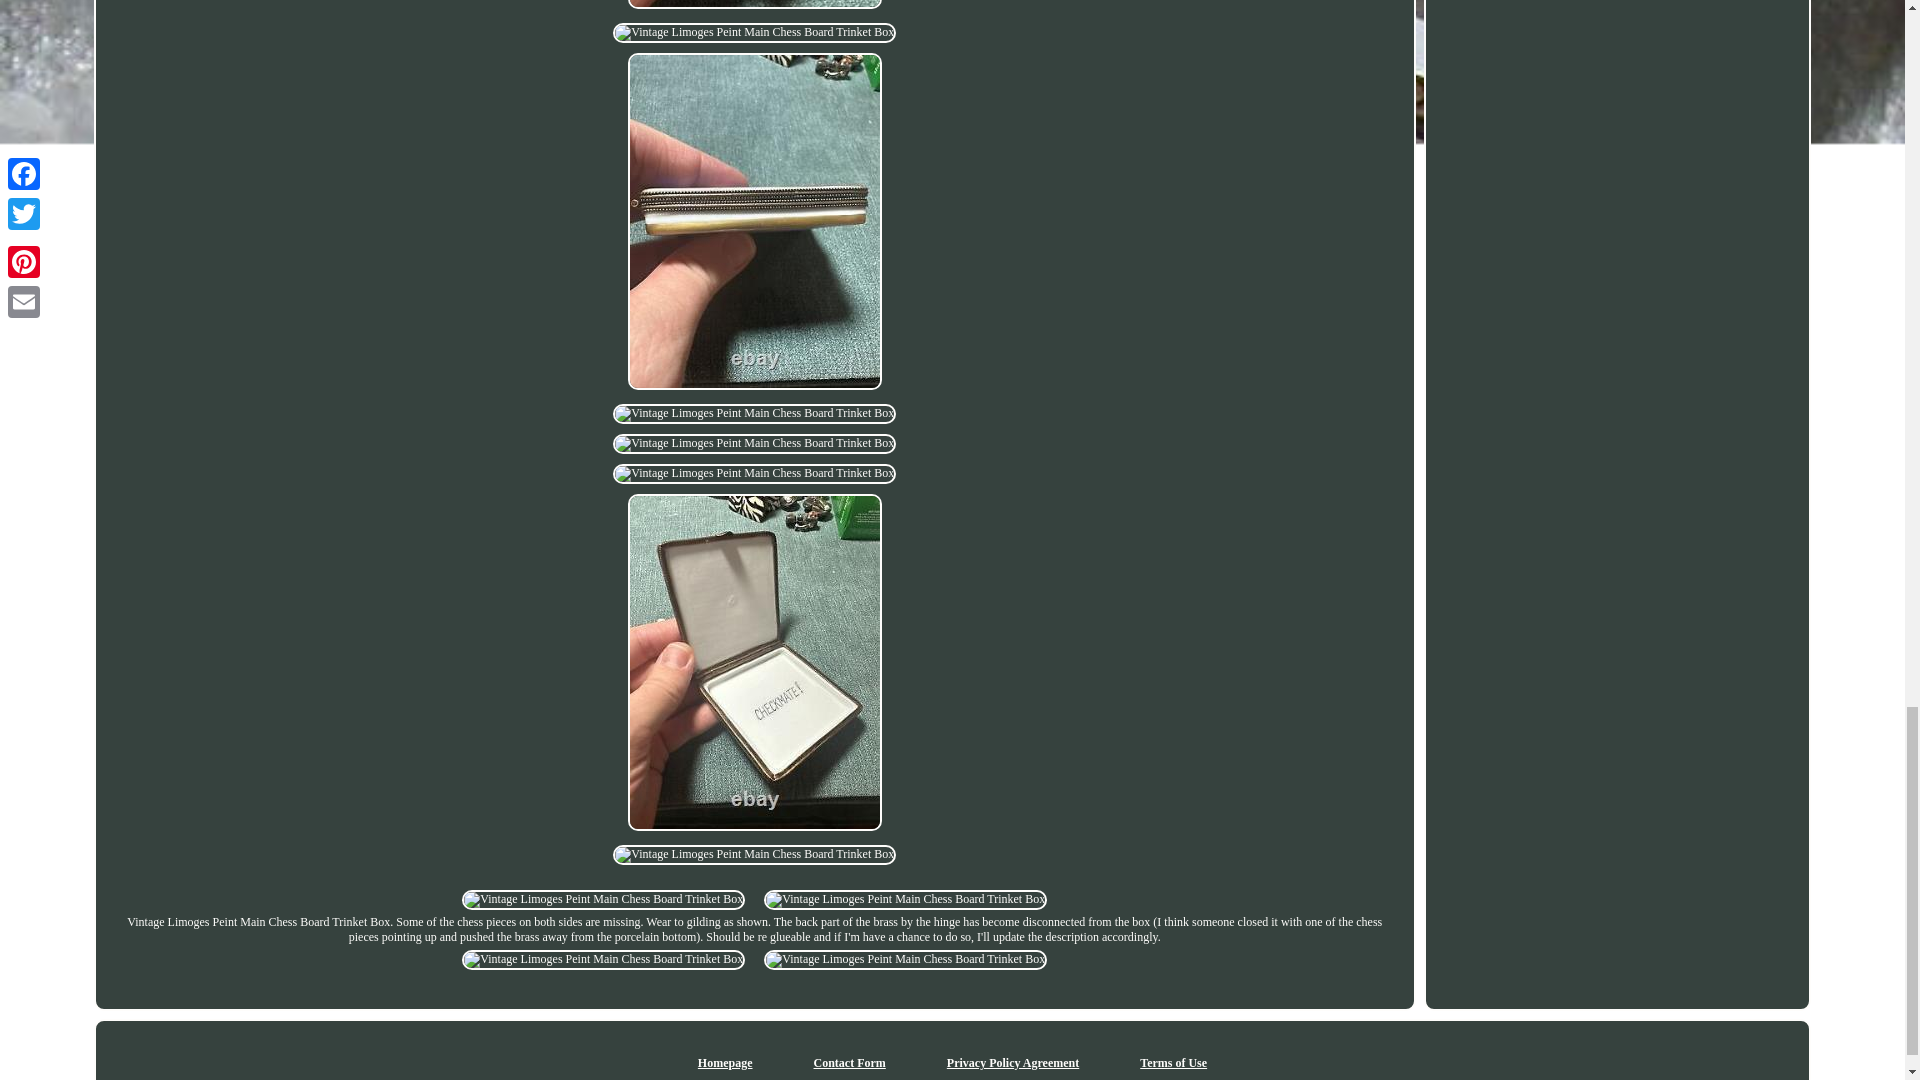 This screenshot has height=1080, width=1920. Describe the element at coordinates (603, 960) in the screenshot. I see `Vintage Limoges Peint Main Chess Board Trinket Box` at that location.